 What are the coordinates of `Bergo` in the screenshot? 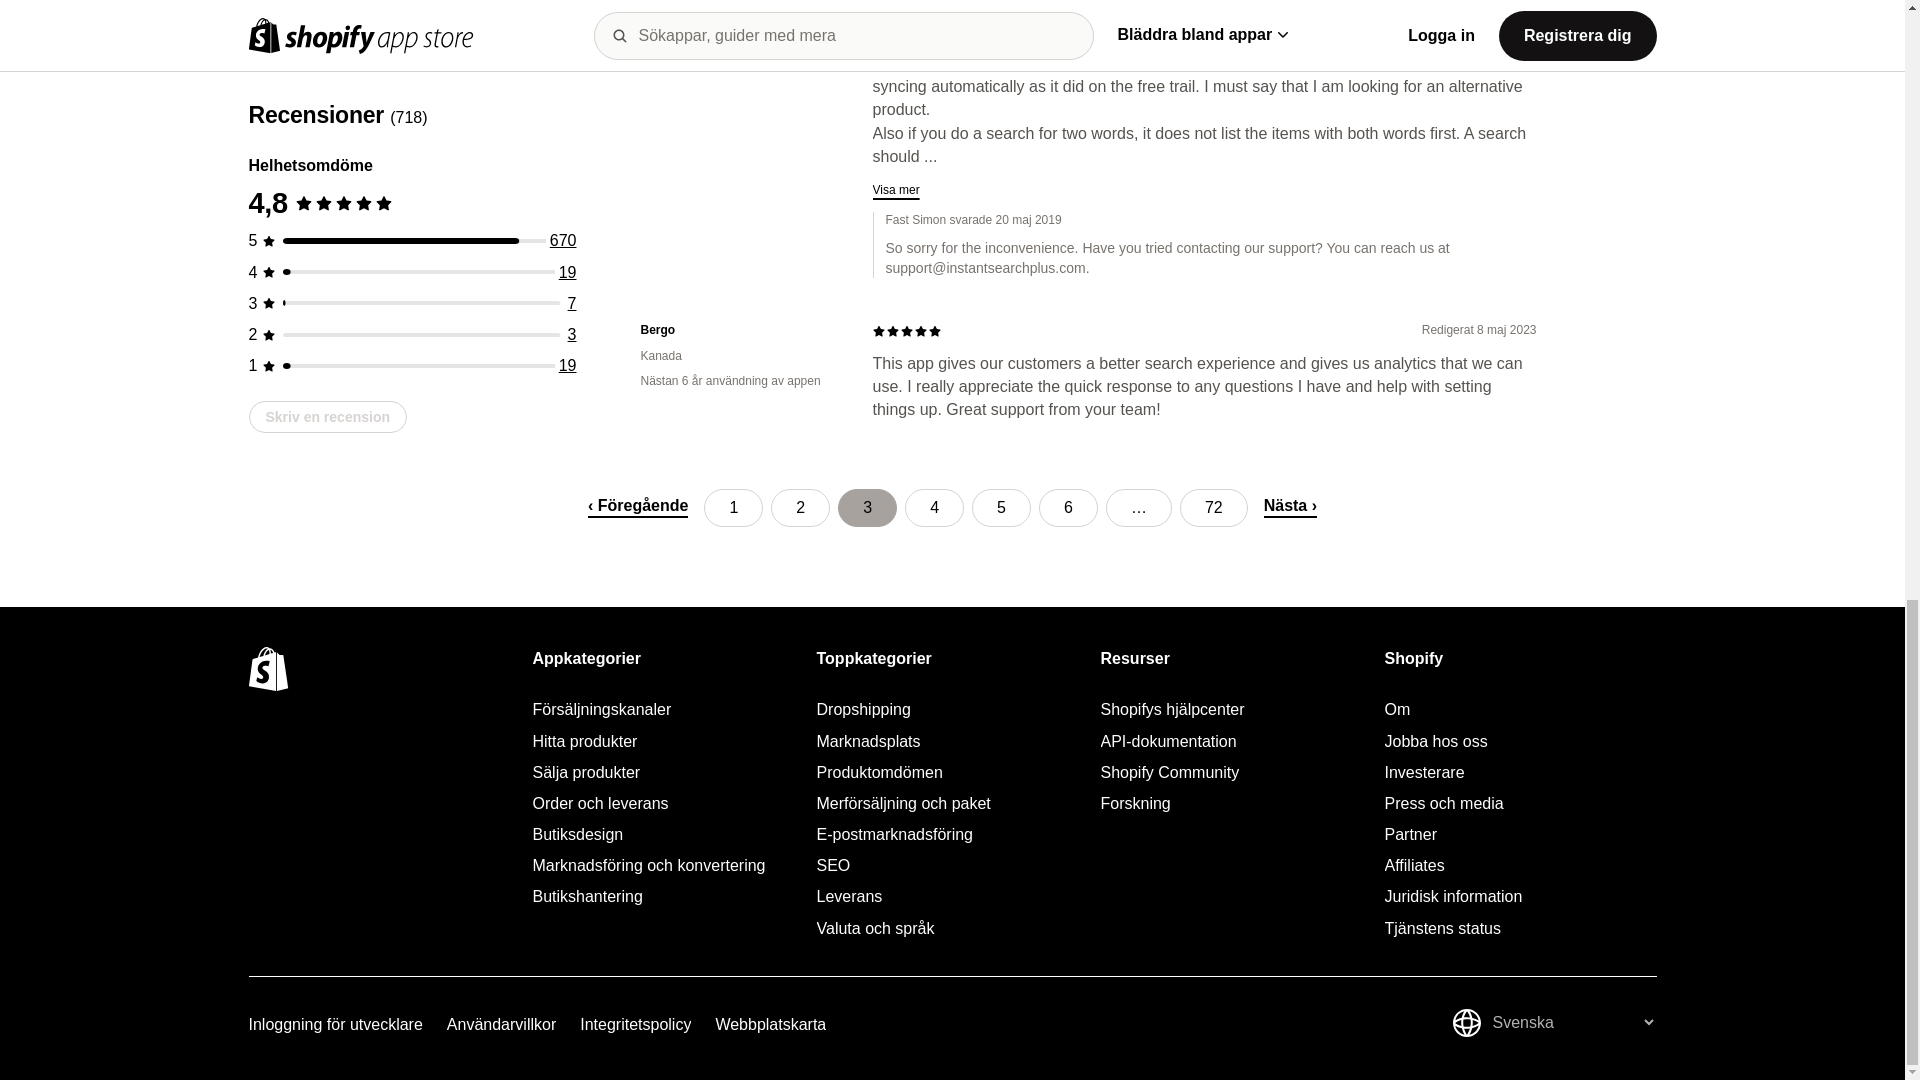 It's located at (740, 330).